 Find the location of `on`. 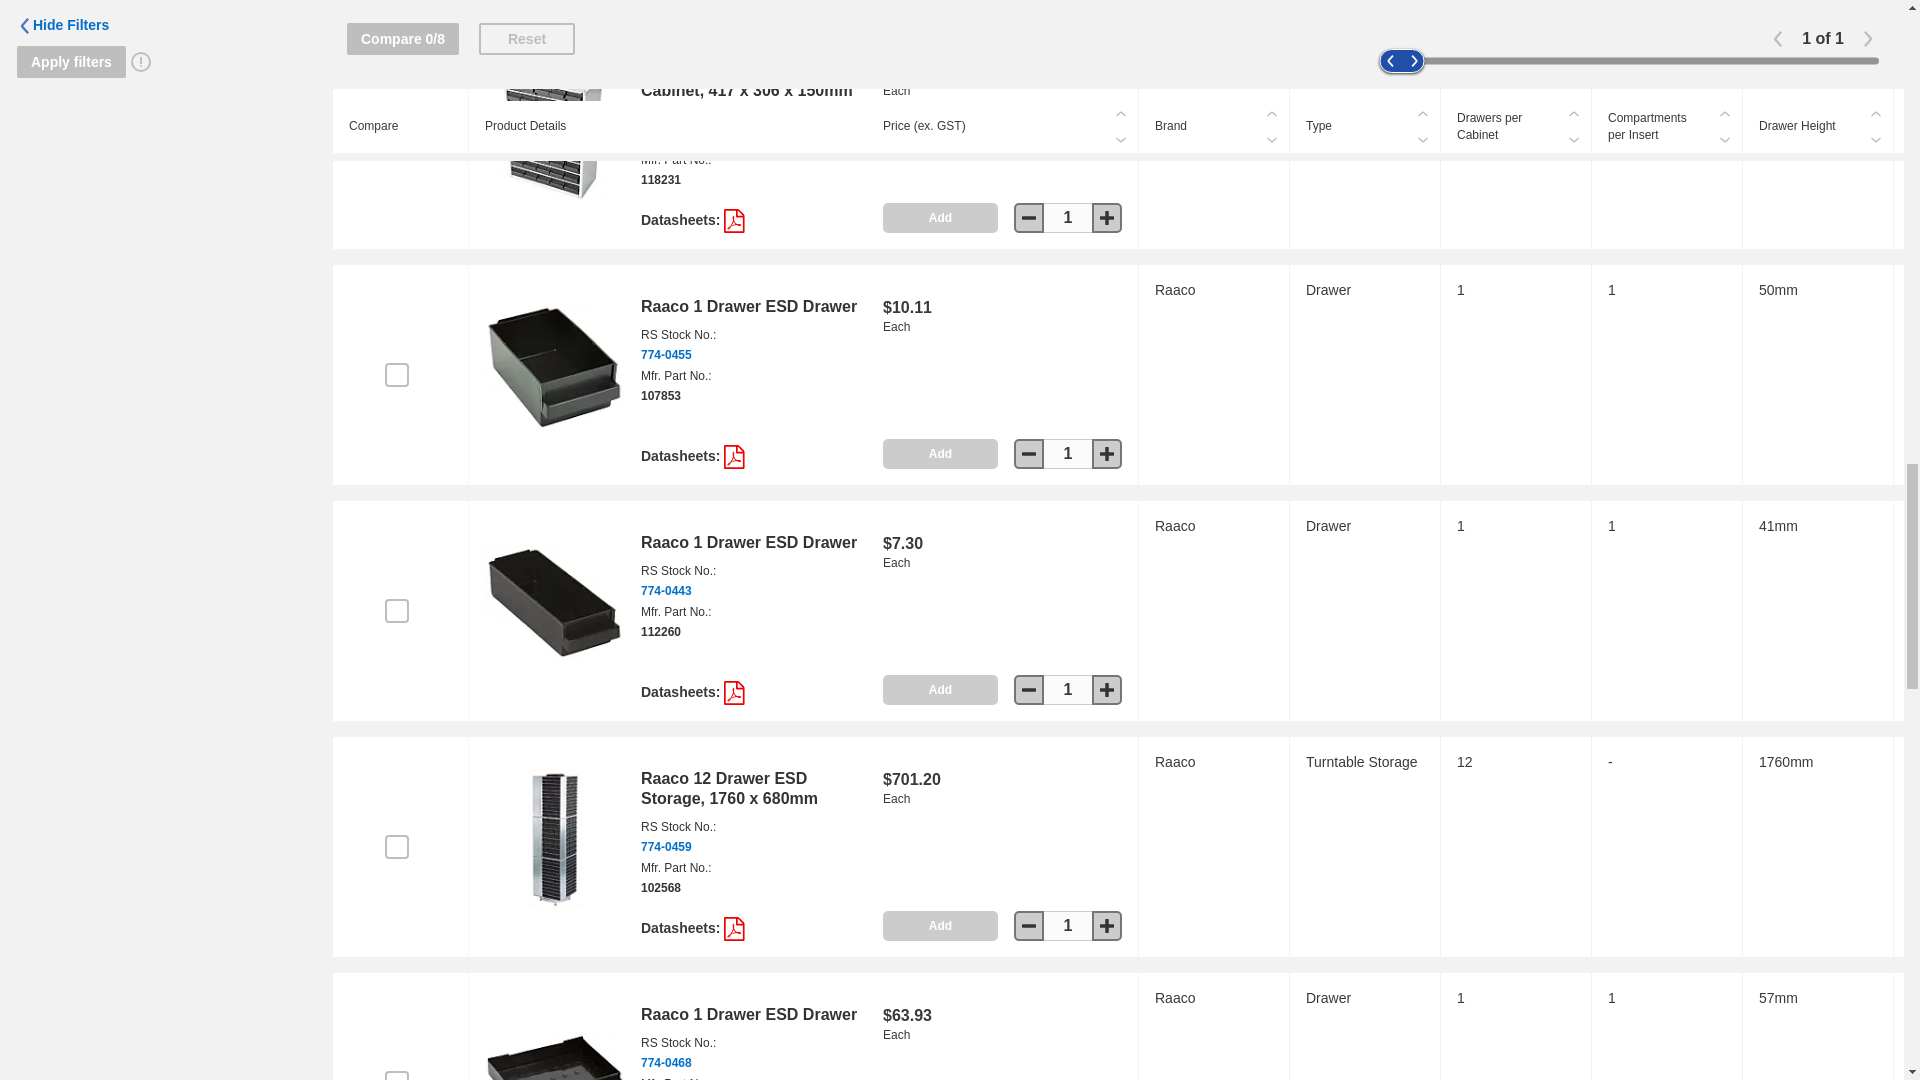

on is located at coordinates (396, 374).